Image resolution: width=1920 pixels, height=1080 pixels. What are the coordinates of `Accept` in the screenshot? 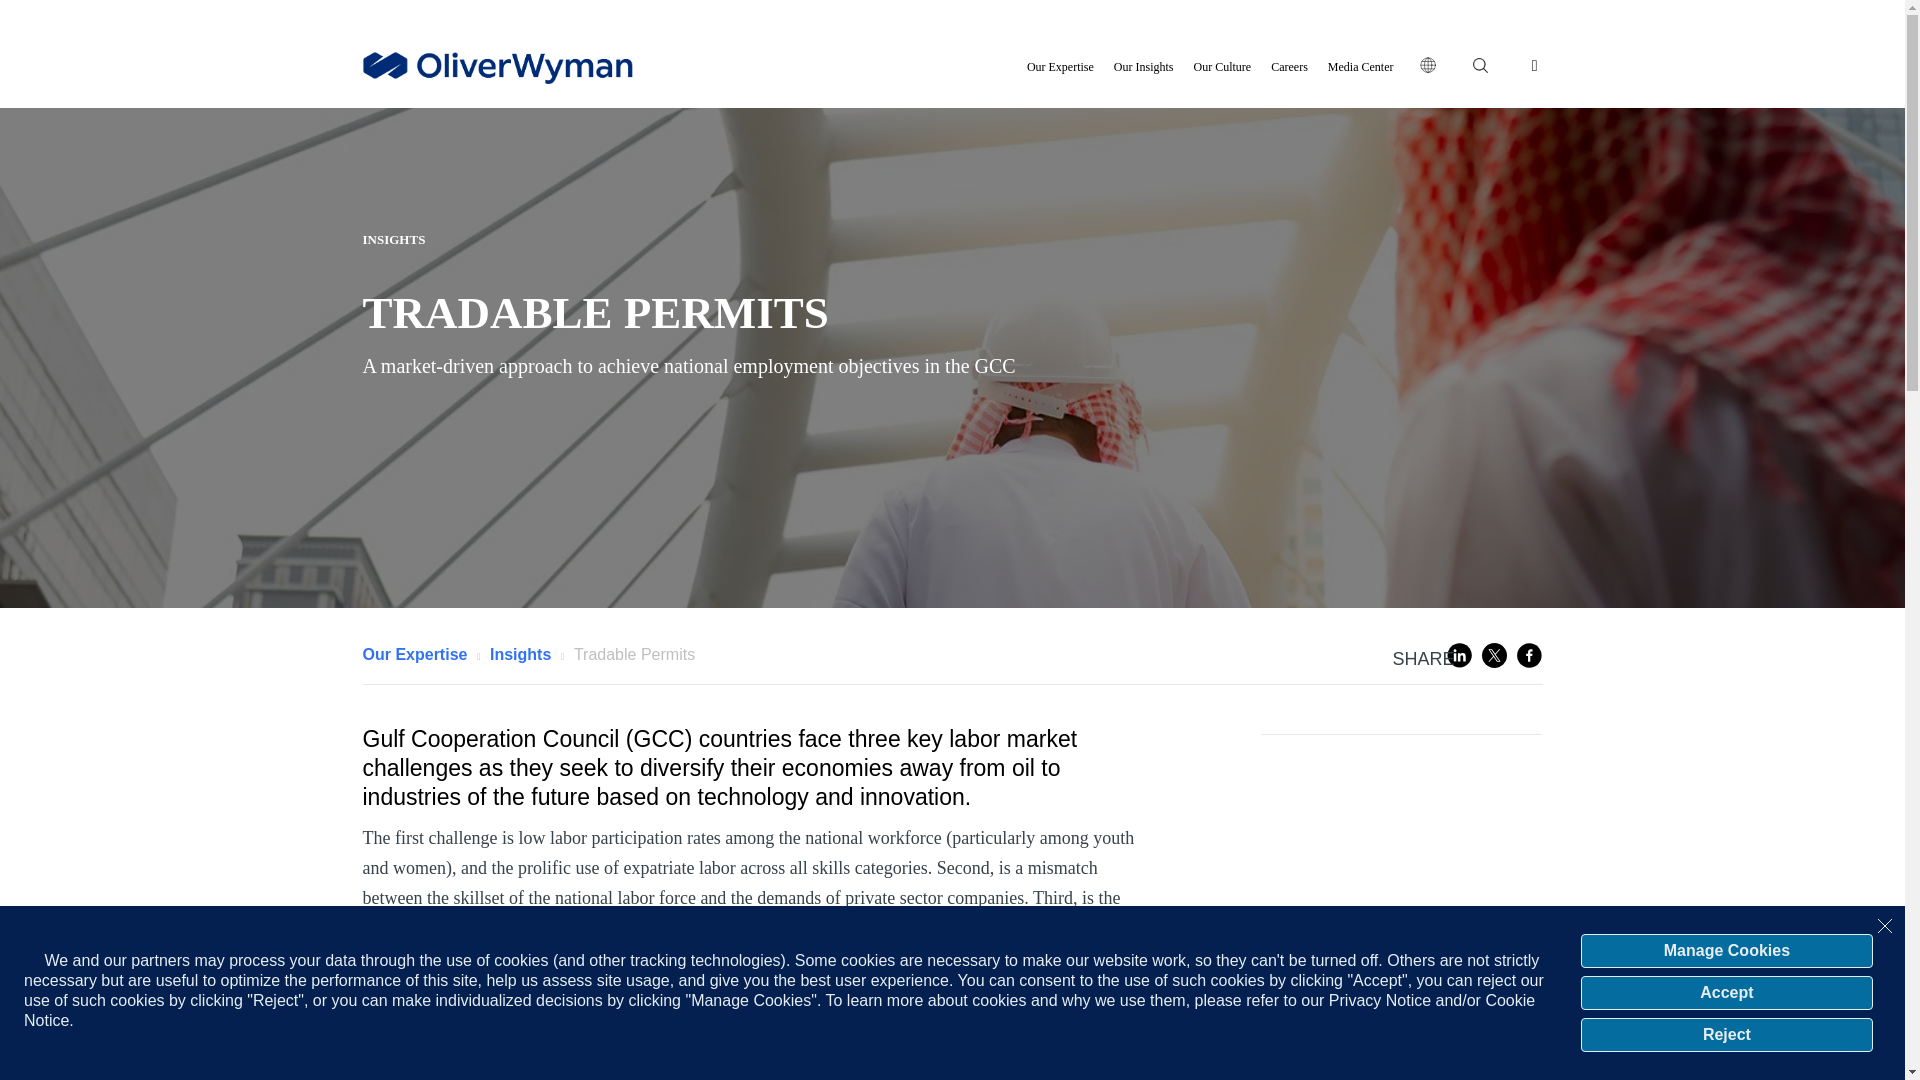 It's located at (1726, 992).